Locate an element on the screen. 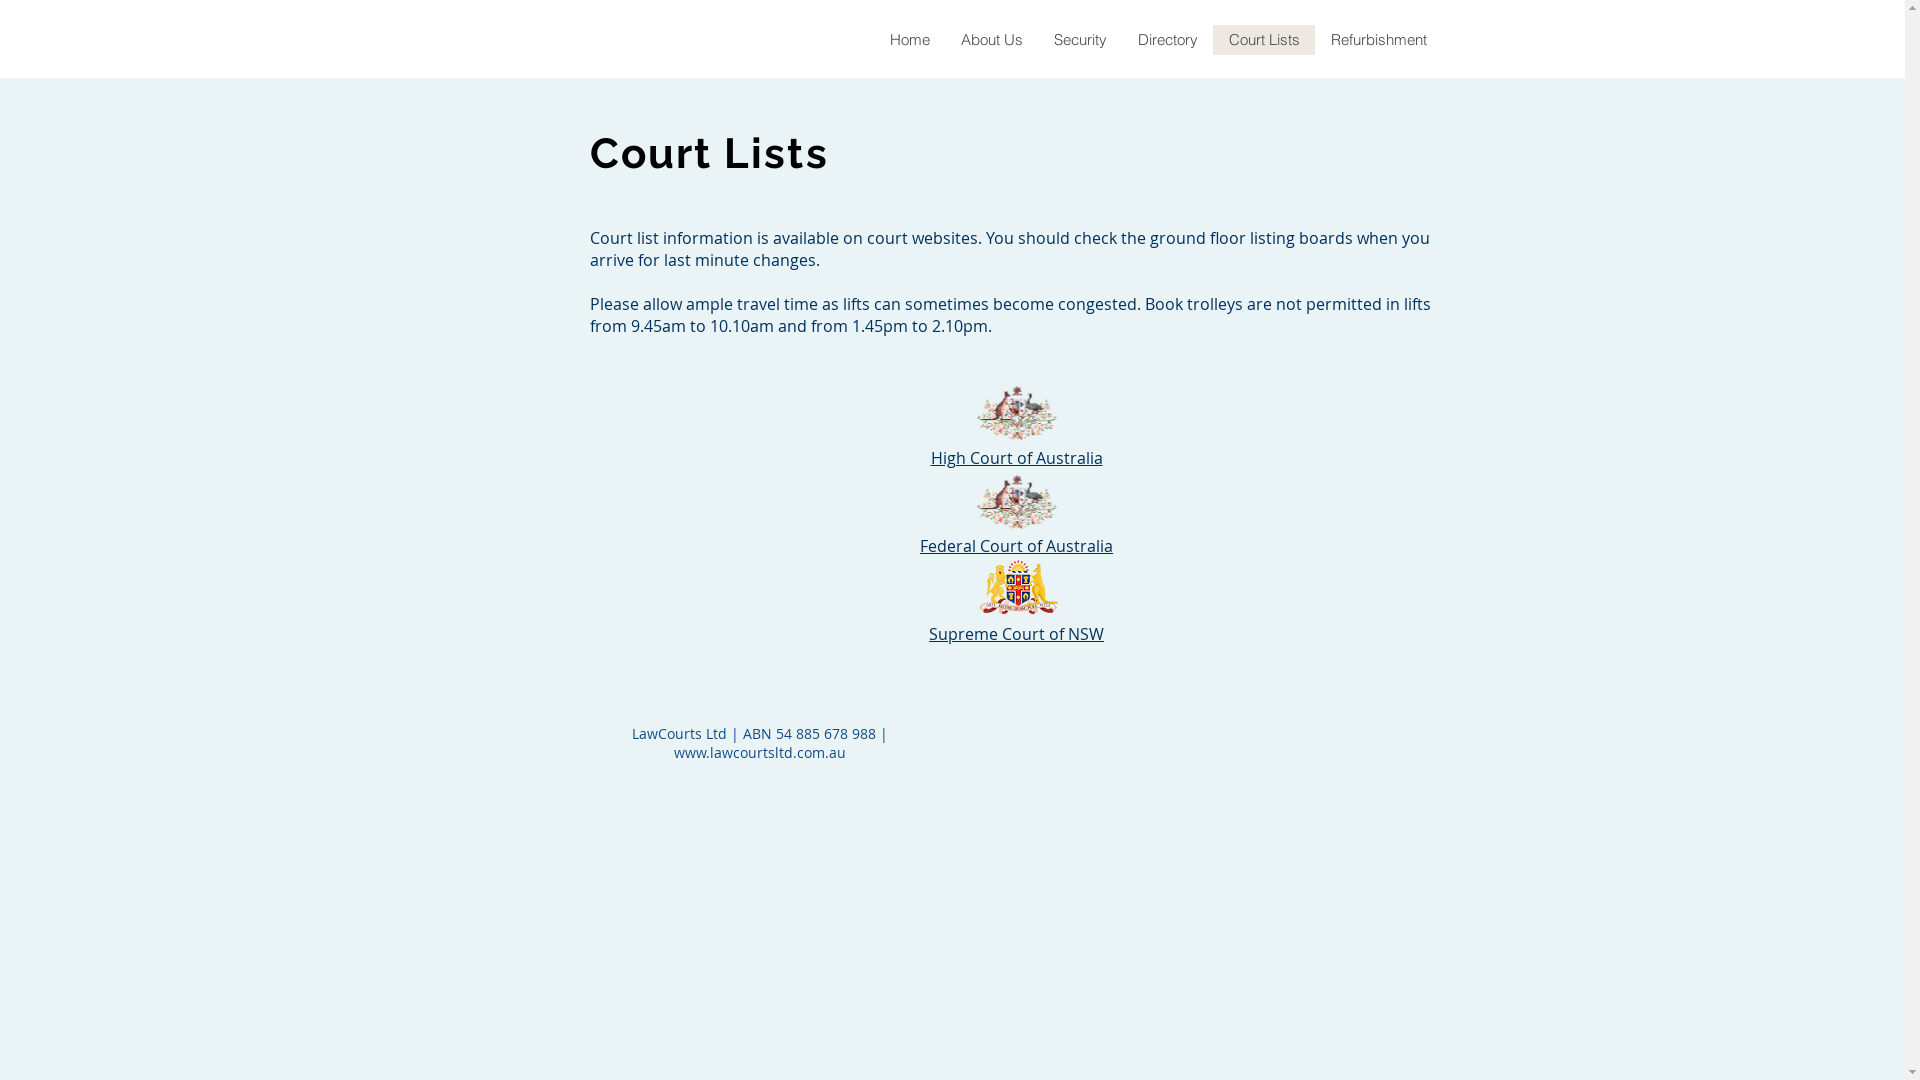  Directory is located at coordinates (1168, 40).